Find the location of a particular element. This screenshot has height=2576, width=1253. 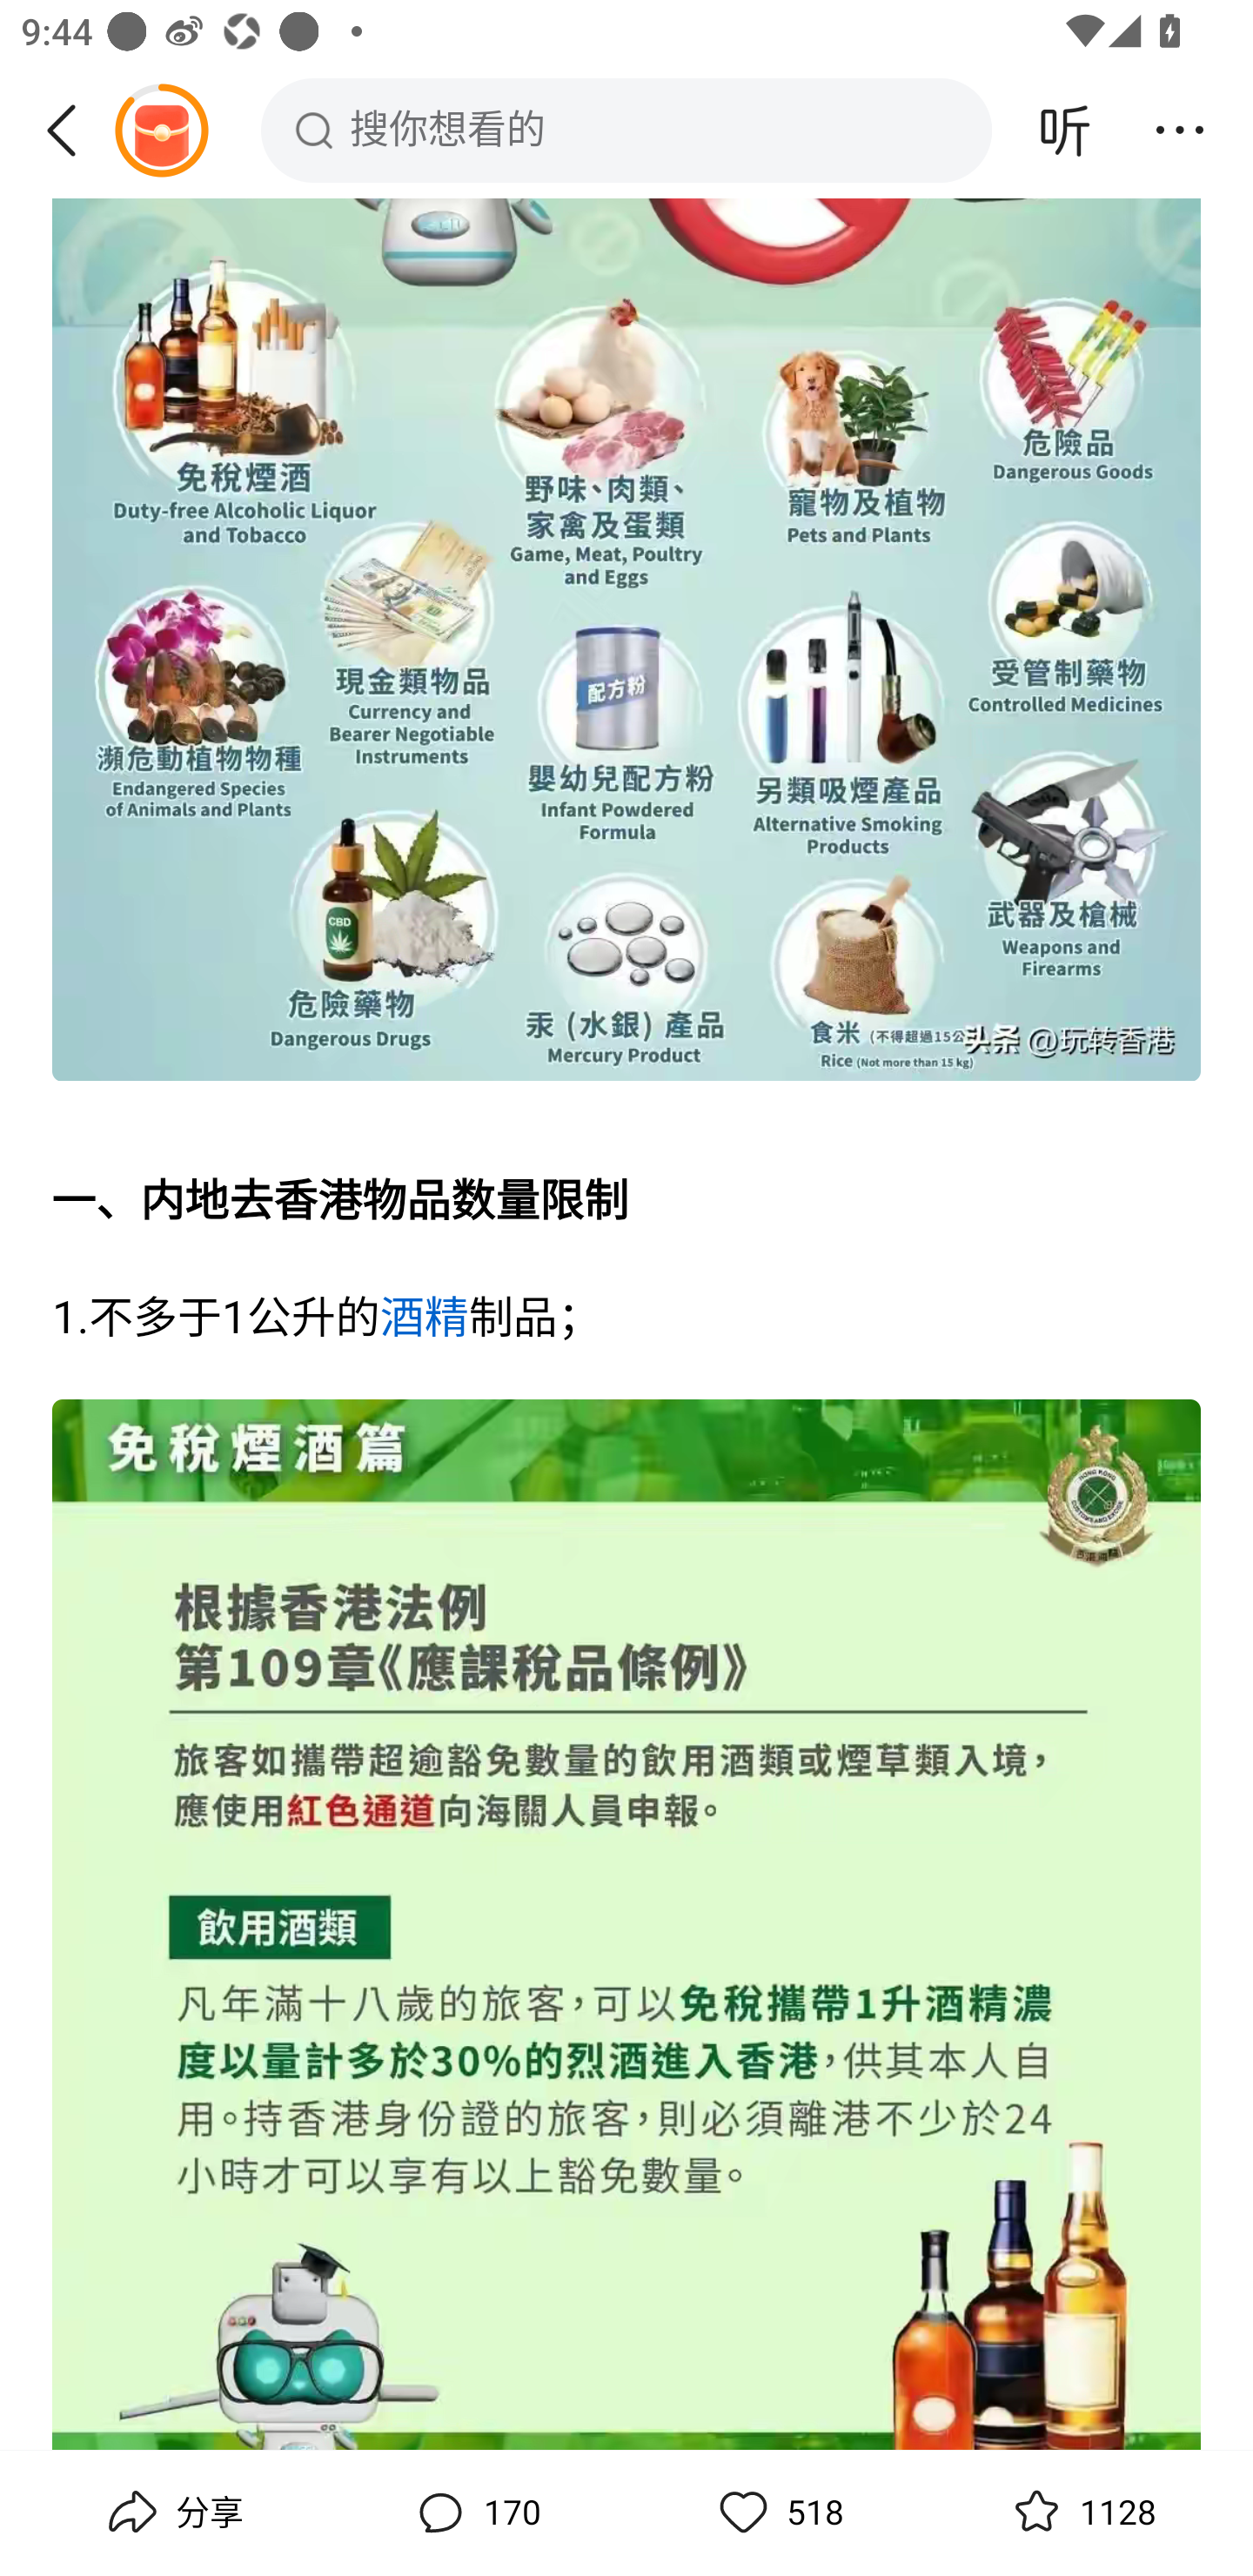

听头条 is located at coordinates (1065, 130).